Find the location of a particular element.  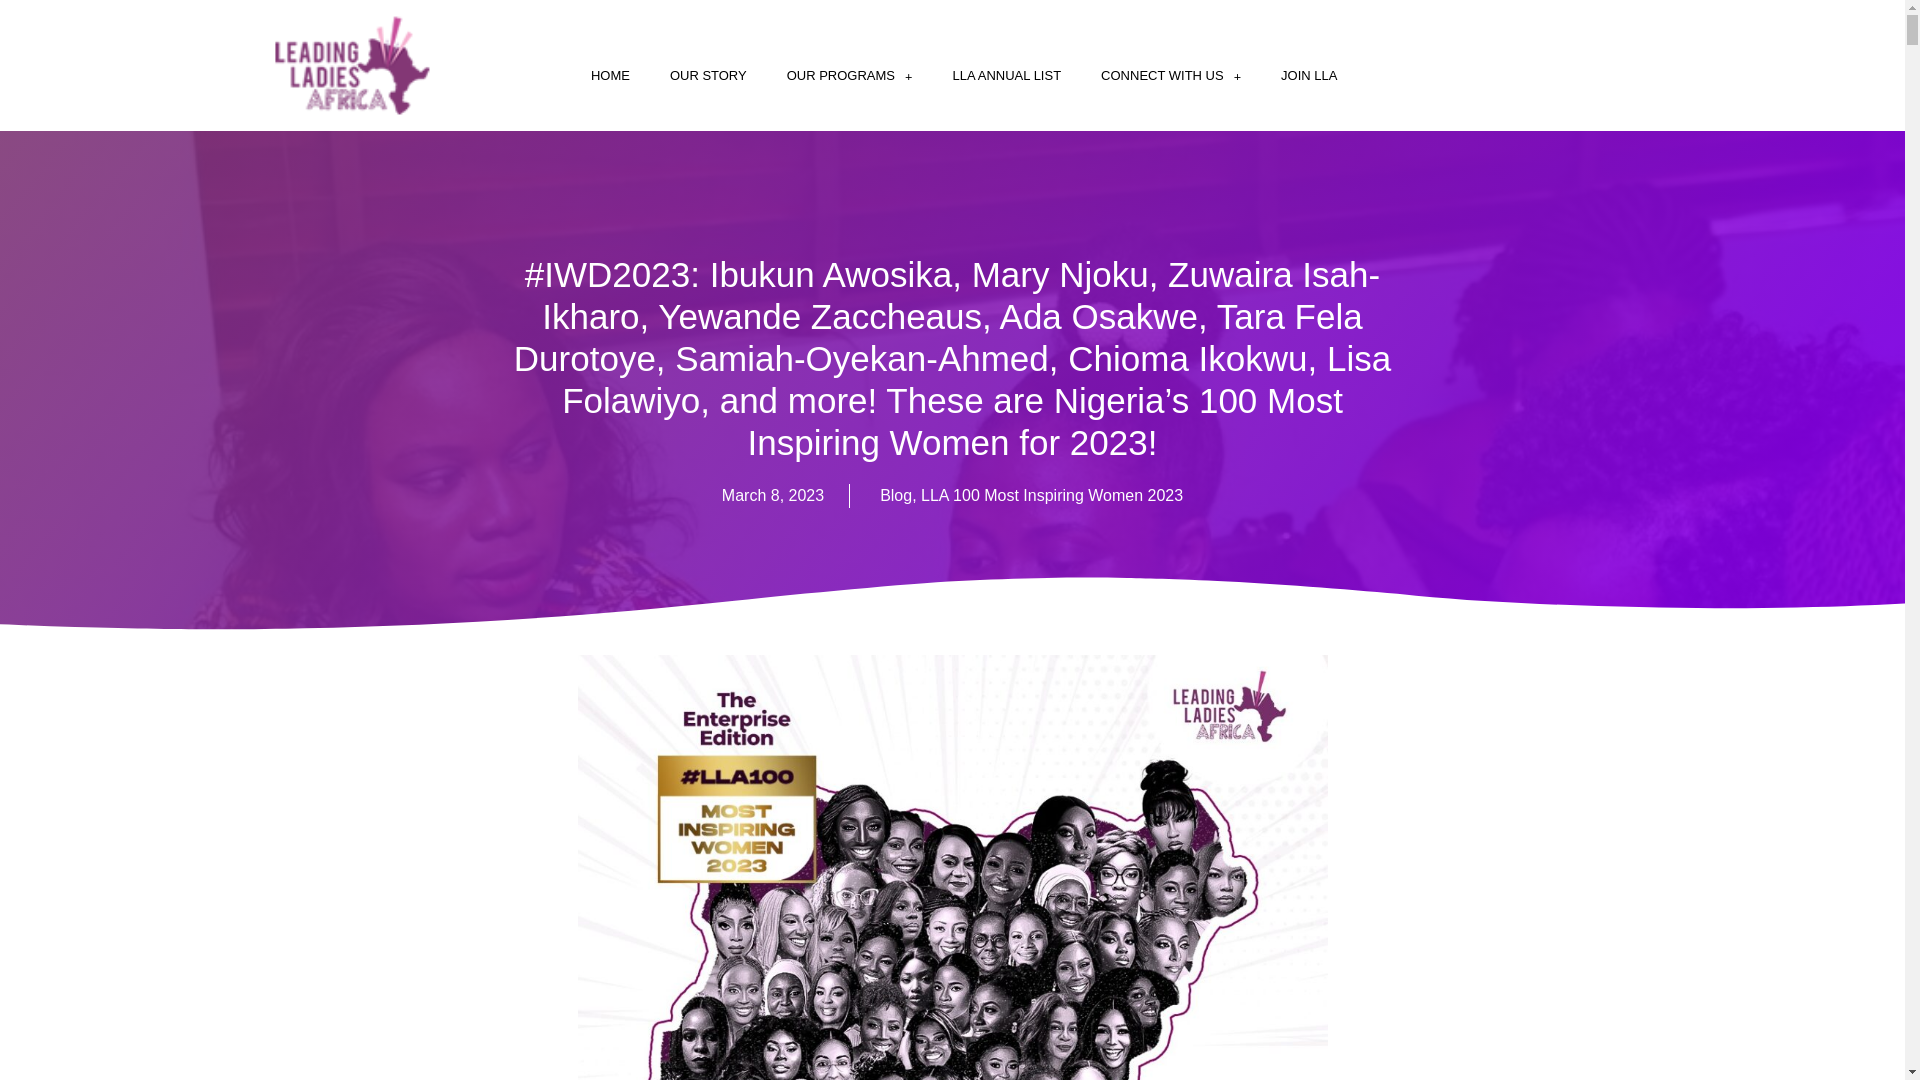

Blog is located at coordinates (896, 496).